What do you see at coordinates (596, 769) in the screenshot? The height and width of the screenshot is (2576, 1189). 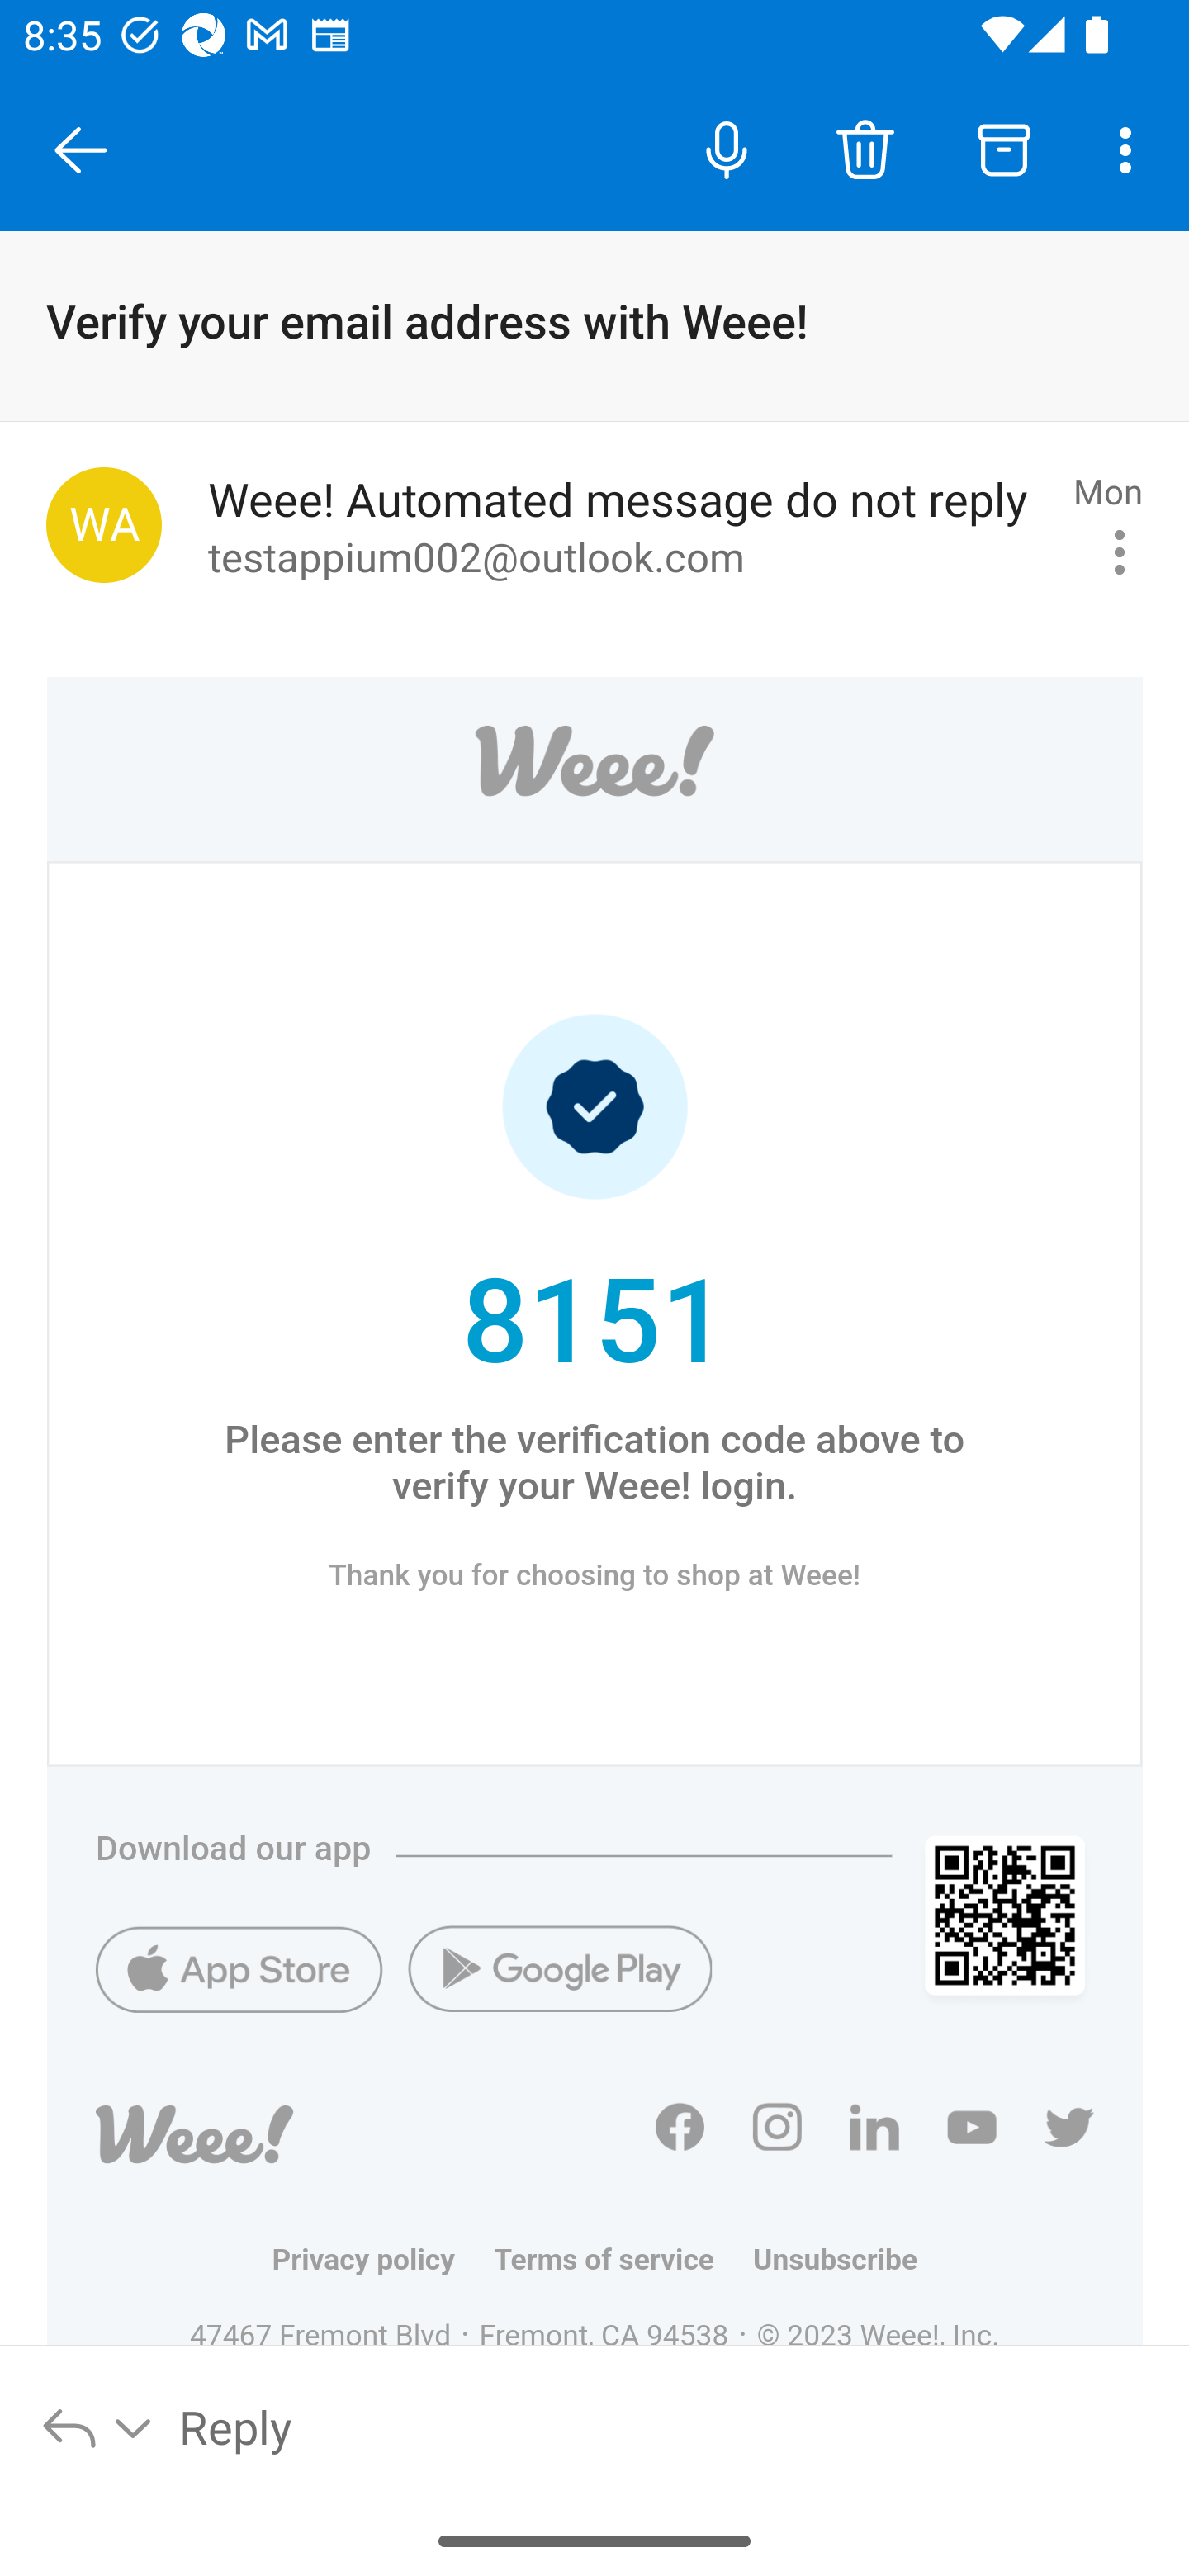 I see `image` at bounding box center [596, 769].